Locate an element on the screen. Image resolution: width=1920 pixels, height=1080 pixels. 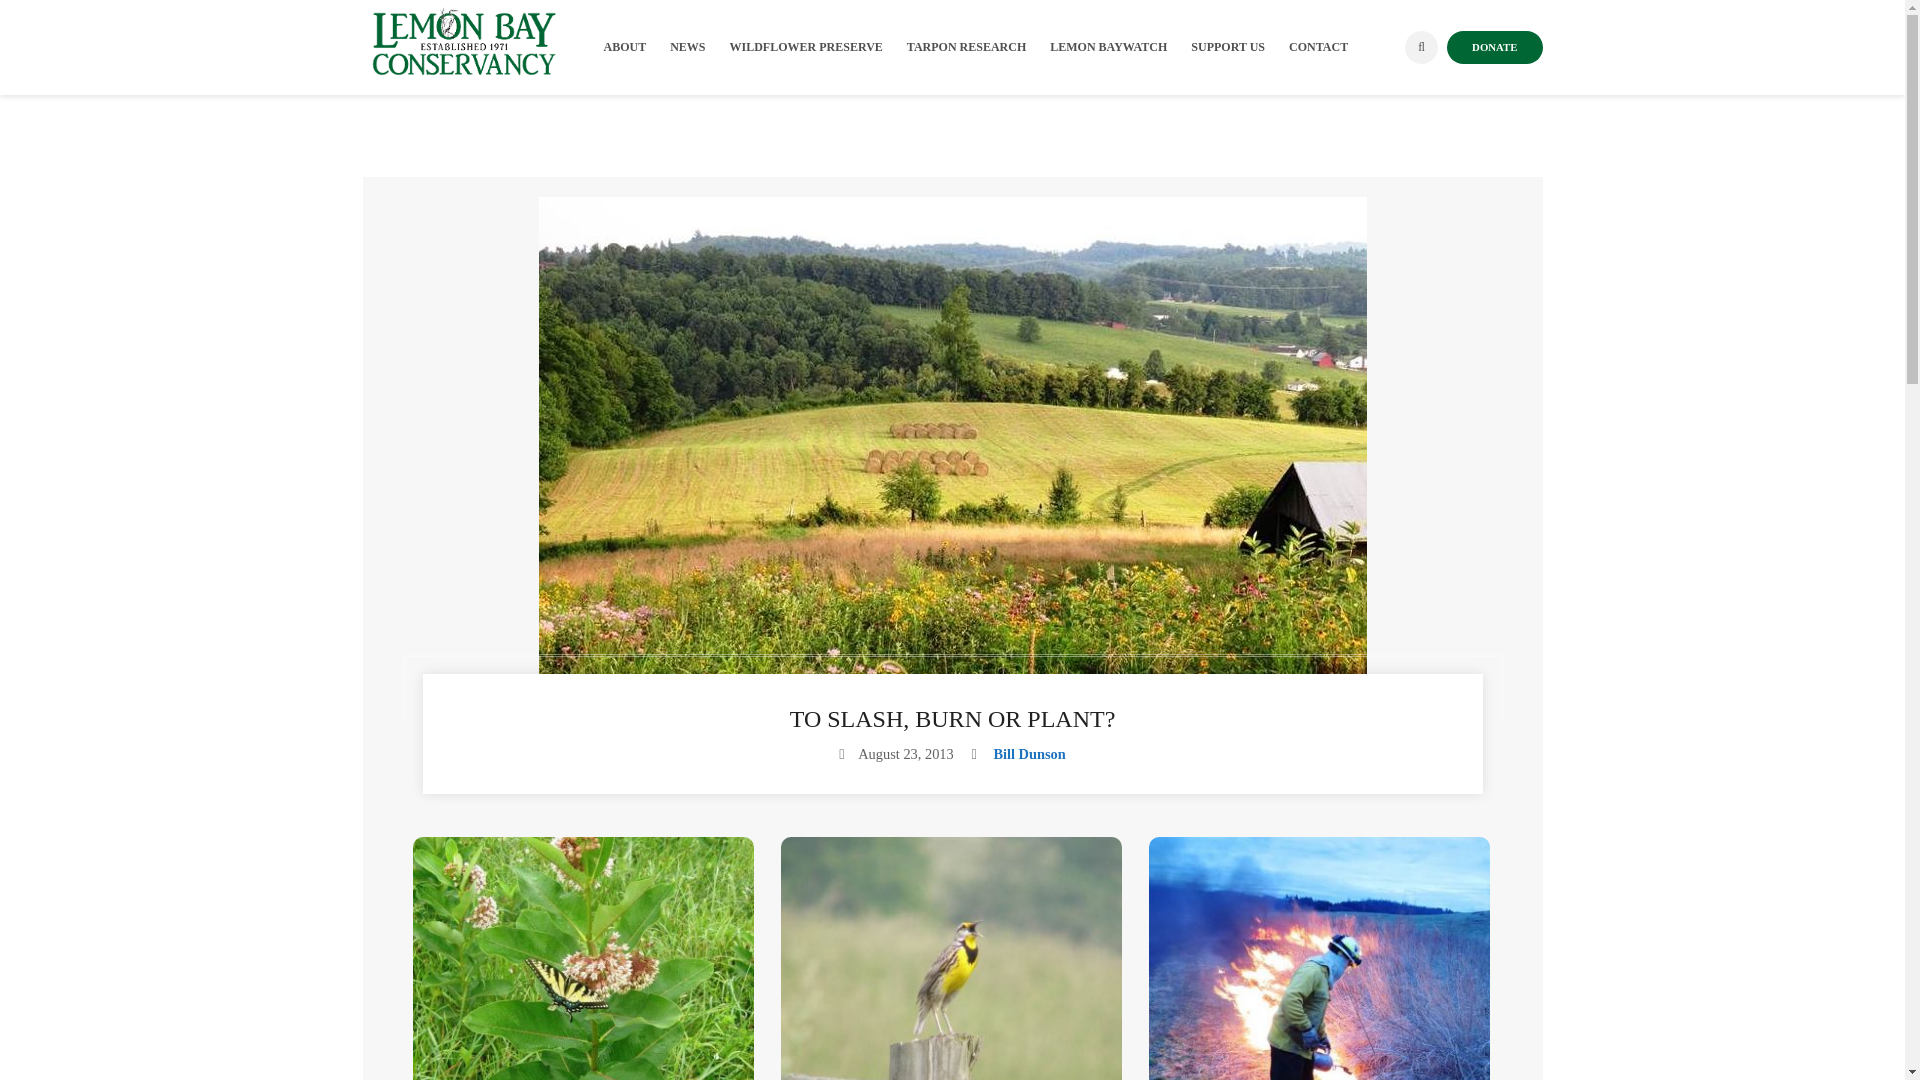
TARPON RESEARCH is located at coordinates (978, 48).